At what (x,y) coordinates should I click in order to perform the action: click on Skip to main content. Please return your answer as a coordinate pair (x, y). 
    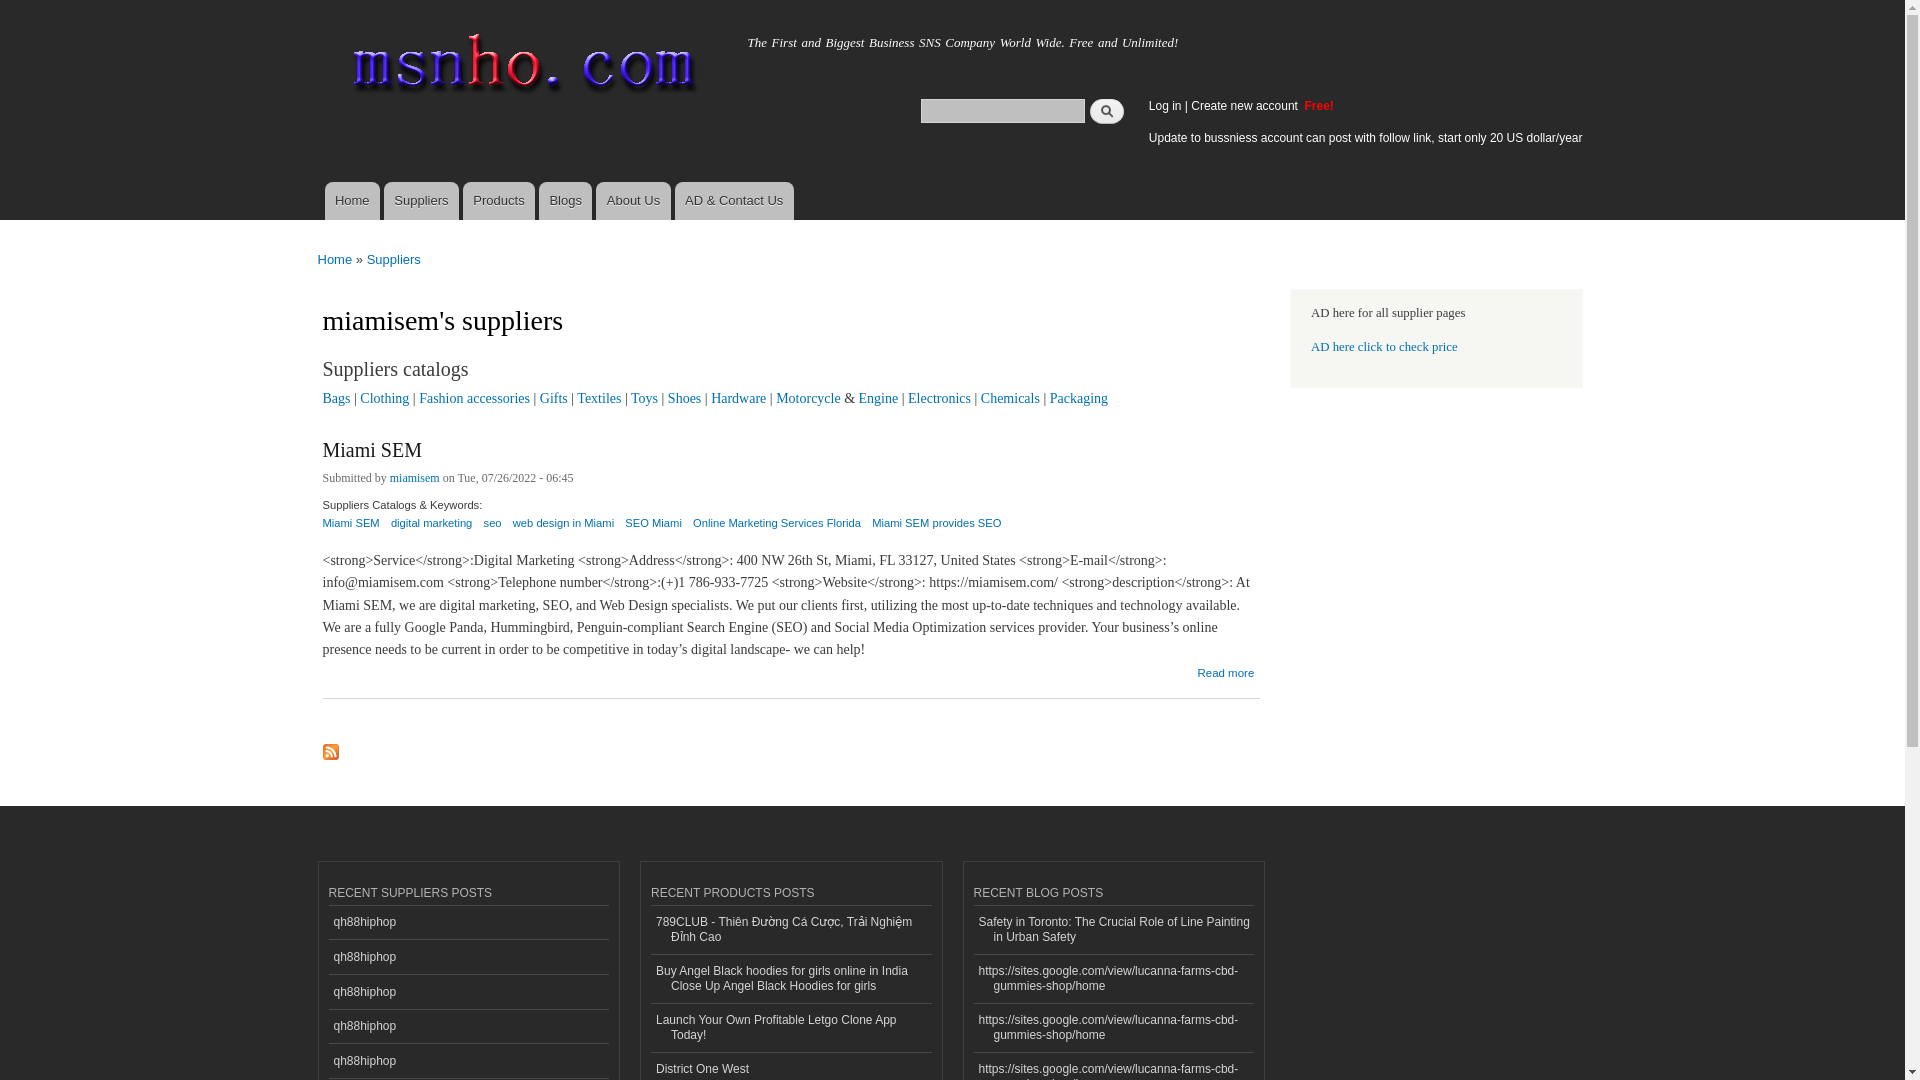
    Looking at the image, I should click on (910, 2).